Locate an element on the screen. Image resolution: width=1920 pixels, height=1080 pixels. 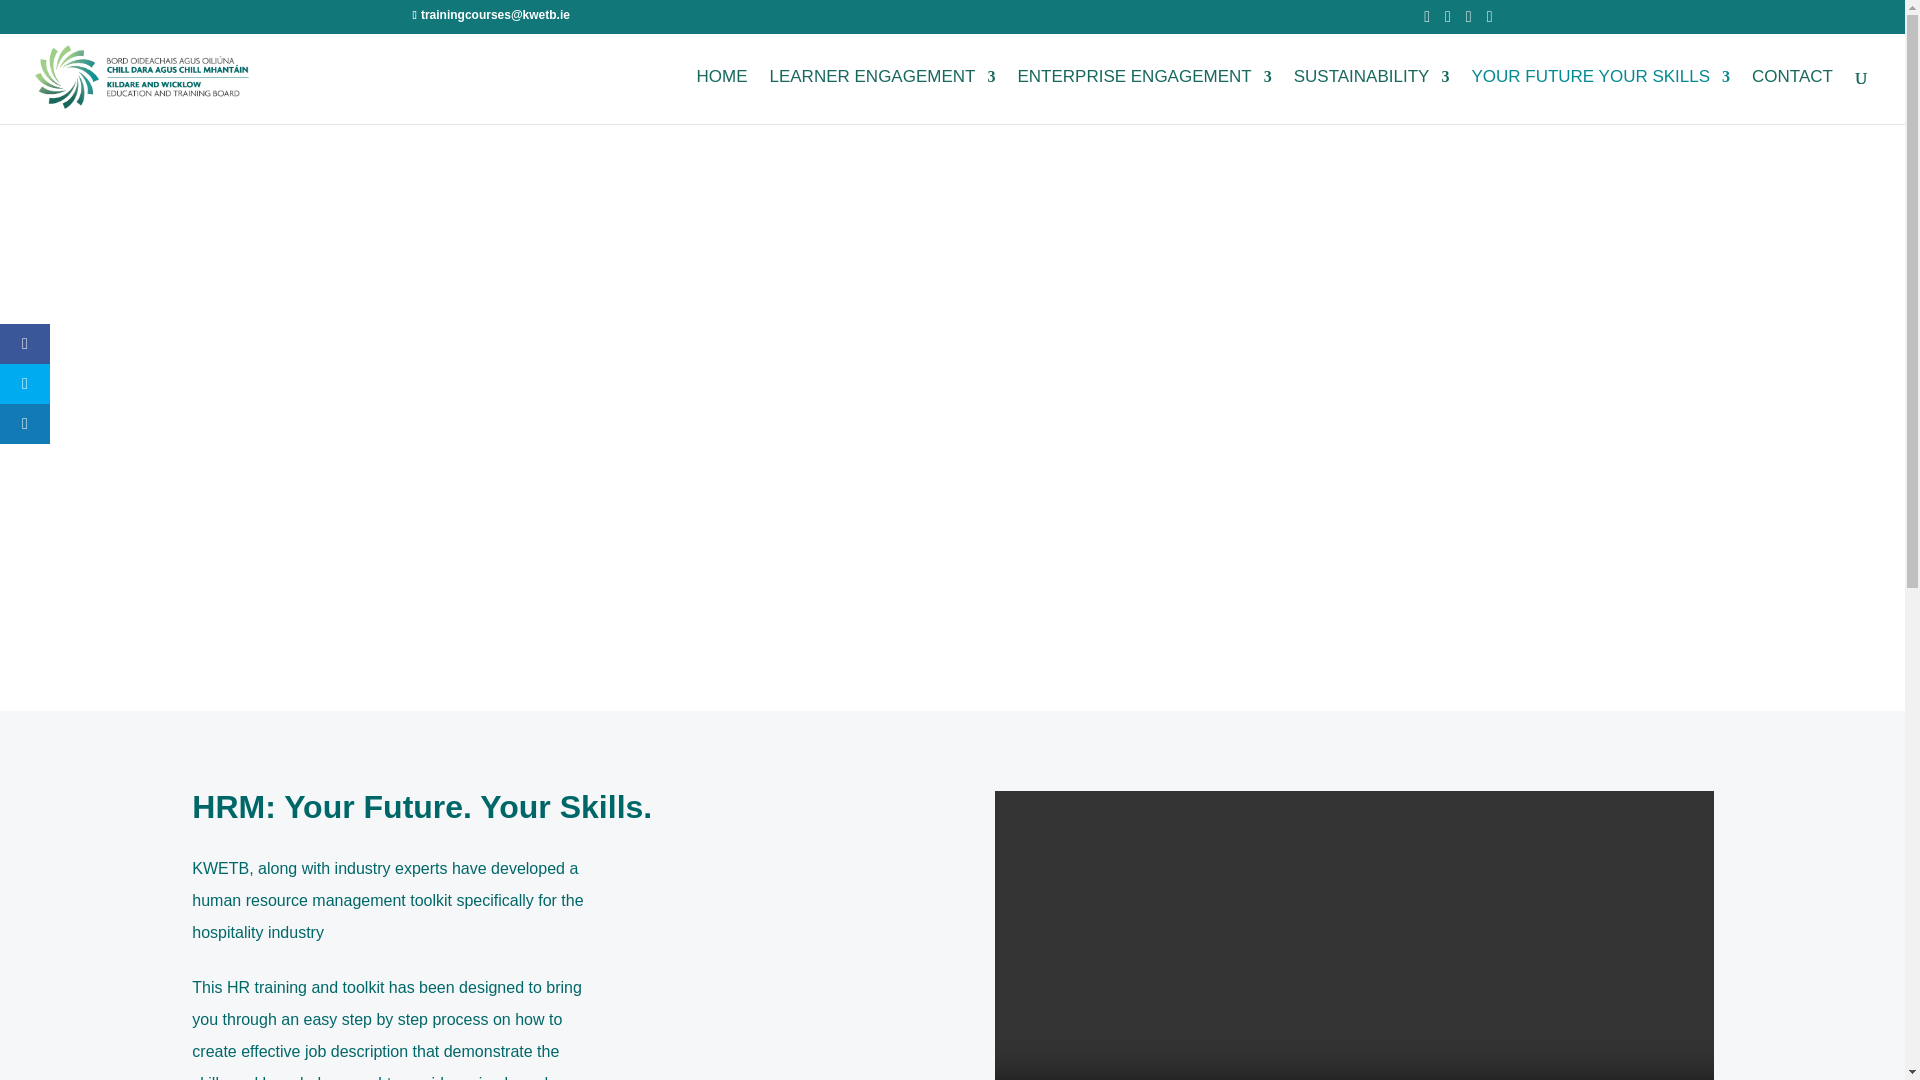
LEARNER ENGAGEMENT is located at coordinates (882, 97).